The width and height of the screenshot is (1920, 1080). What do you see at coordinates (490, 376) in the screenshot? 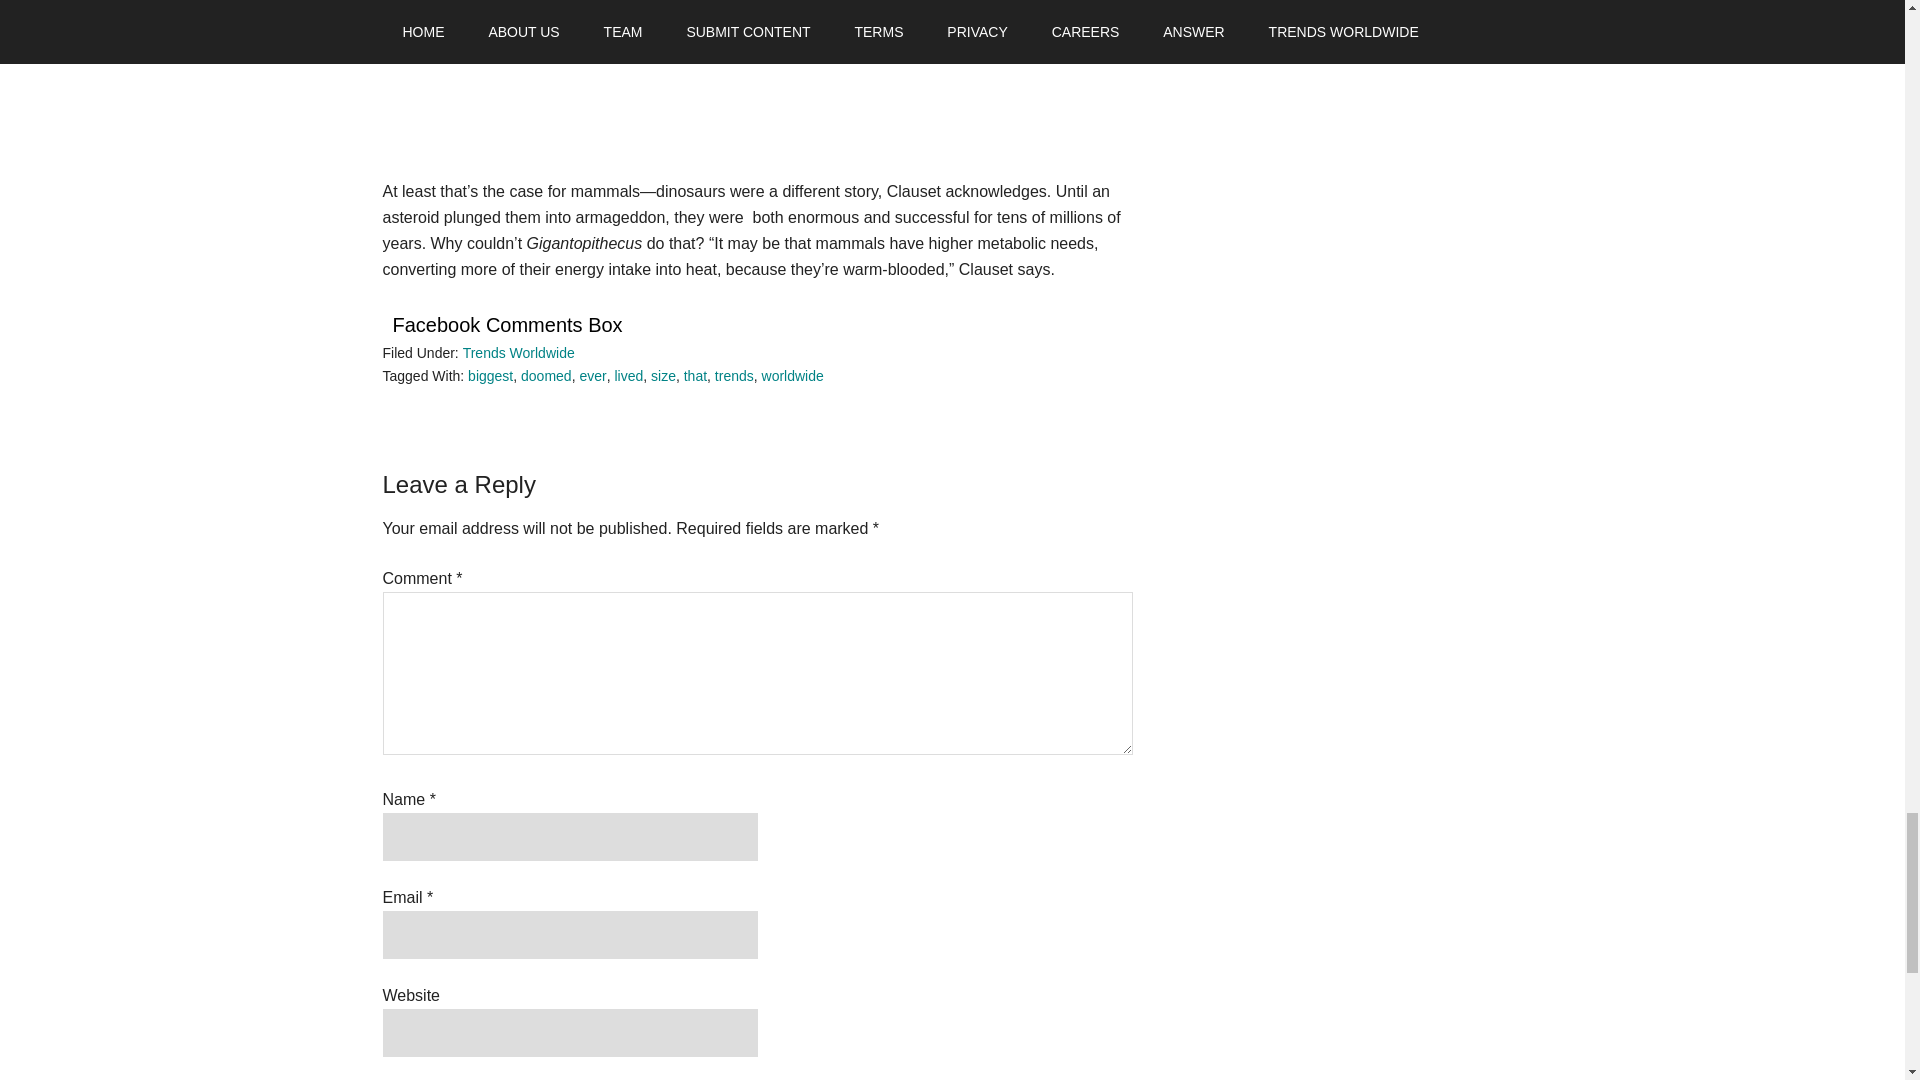
I see `biggest` at bounding box center [490, 376].